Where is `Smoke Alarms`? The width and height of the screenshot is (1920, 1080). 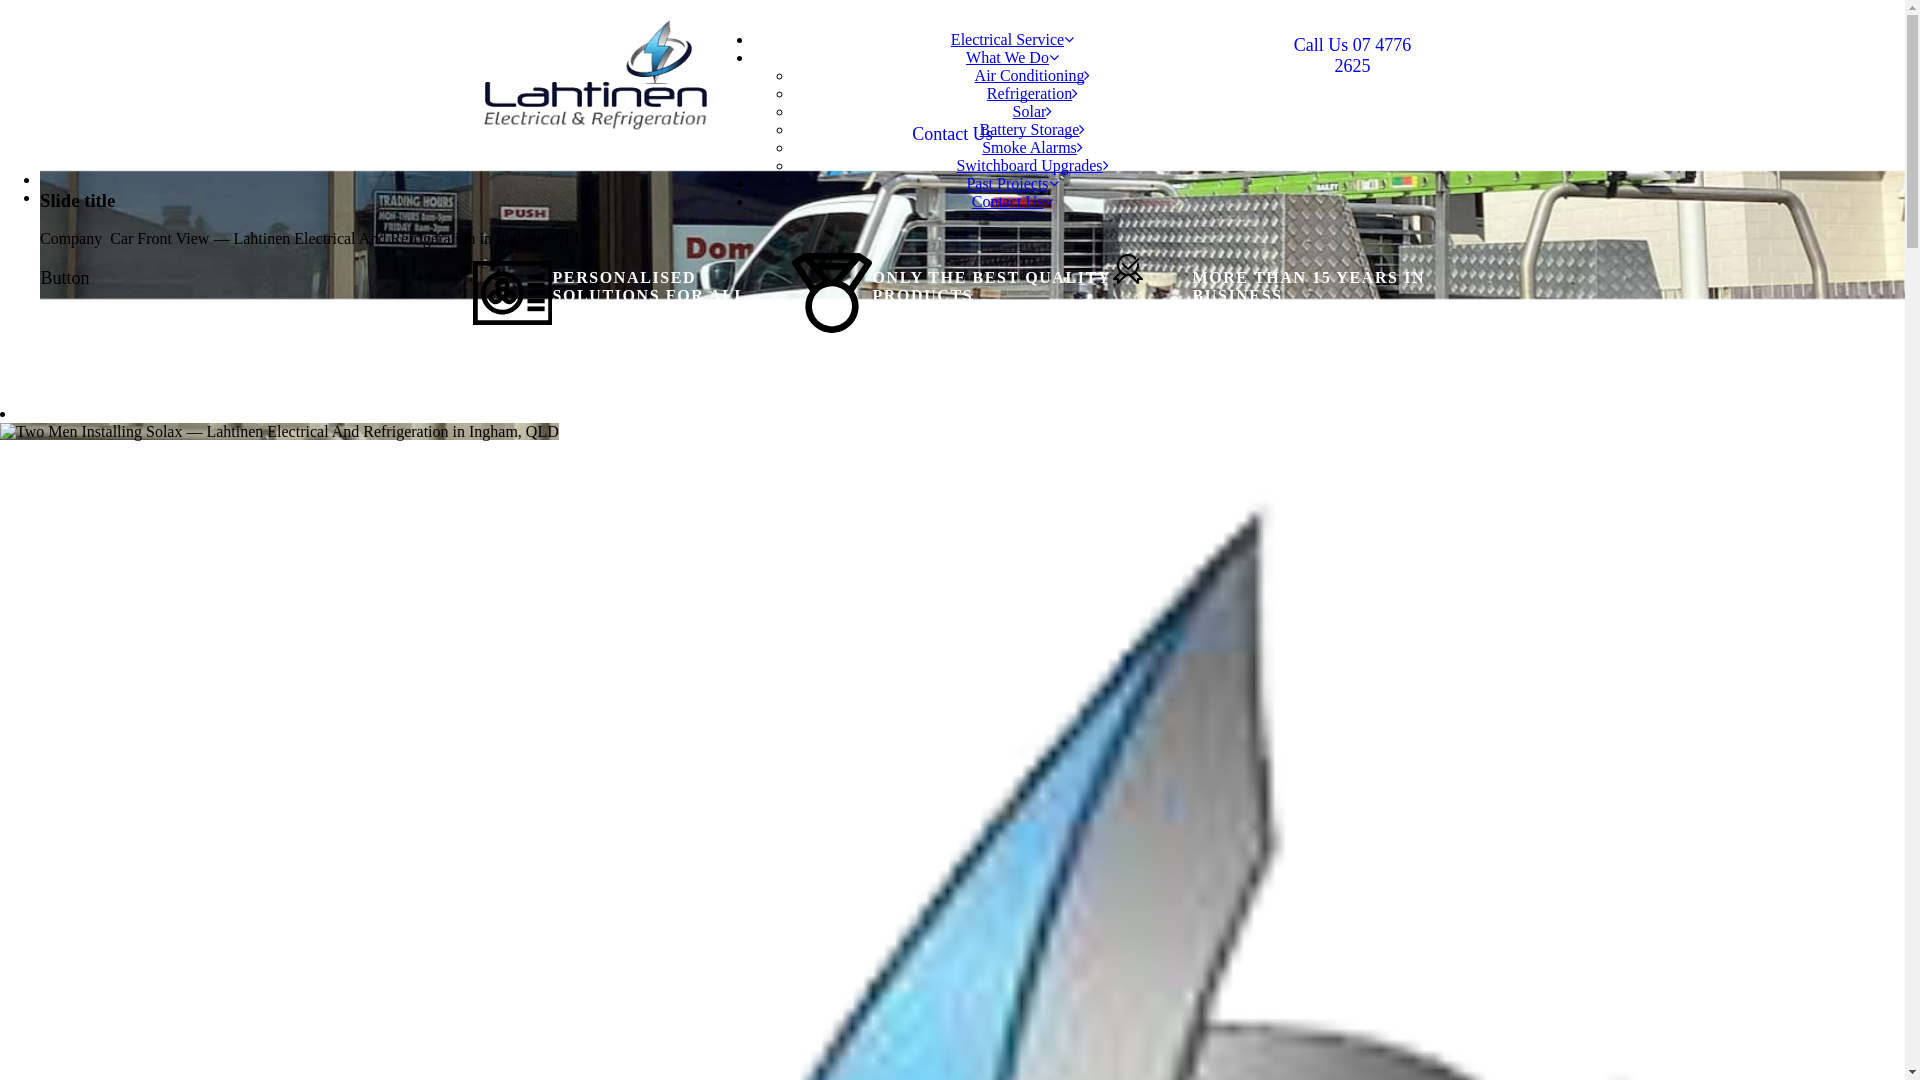
Smoke Alarms is located at coordinates (1032, 147).